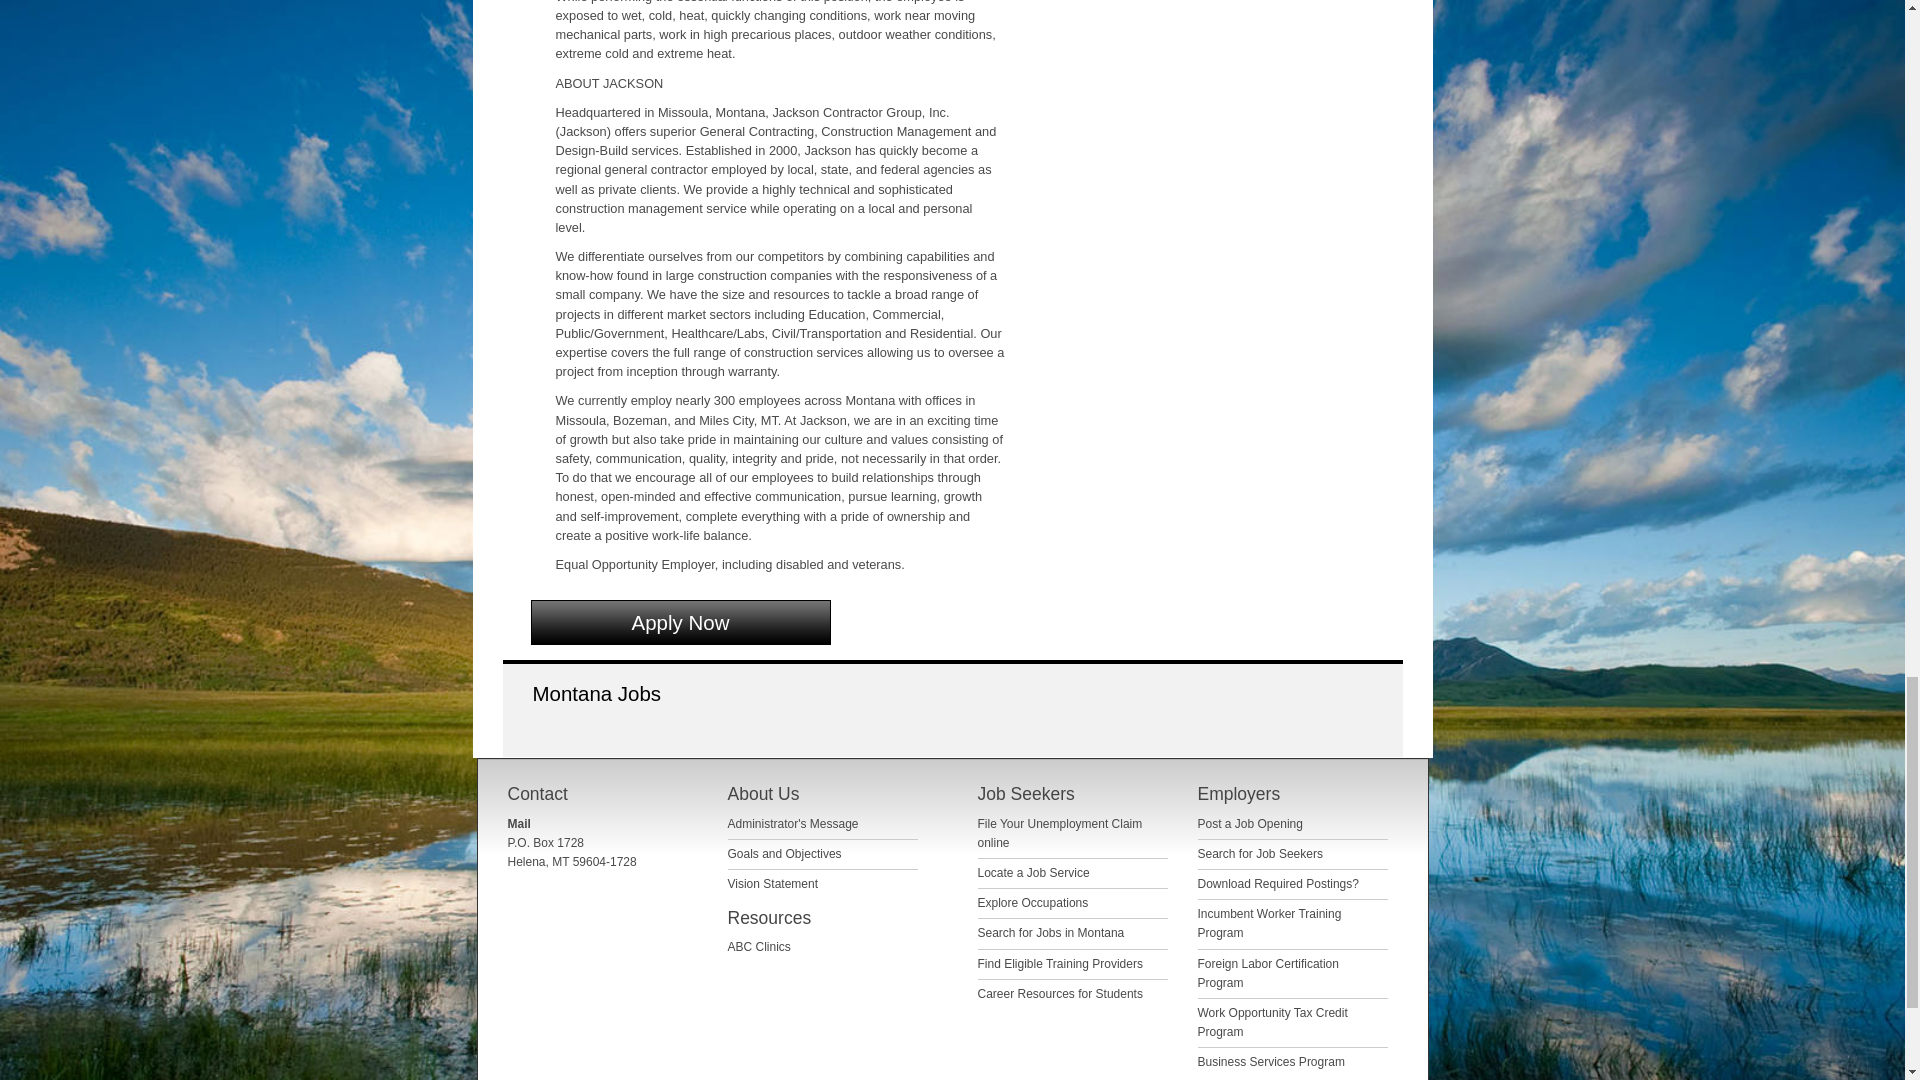  What do you see at coordinates (1034, 873) in the screenshot?
I see `Locate a Job Service` at bounding box center [1034, 873].